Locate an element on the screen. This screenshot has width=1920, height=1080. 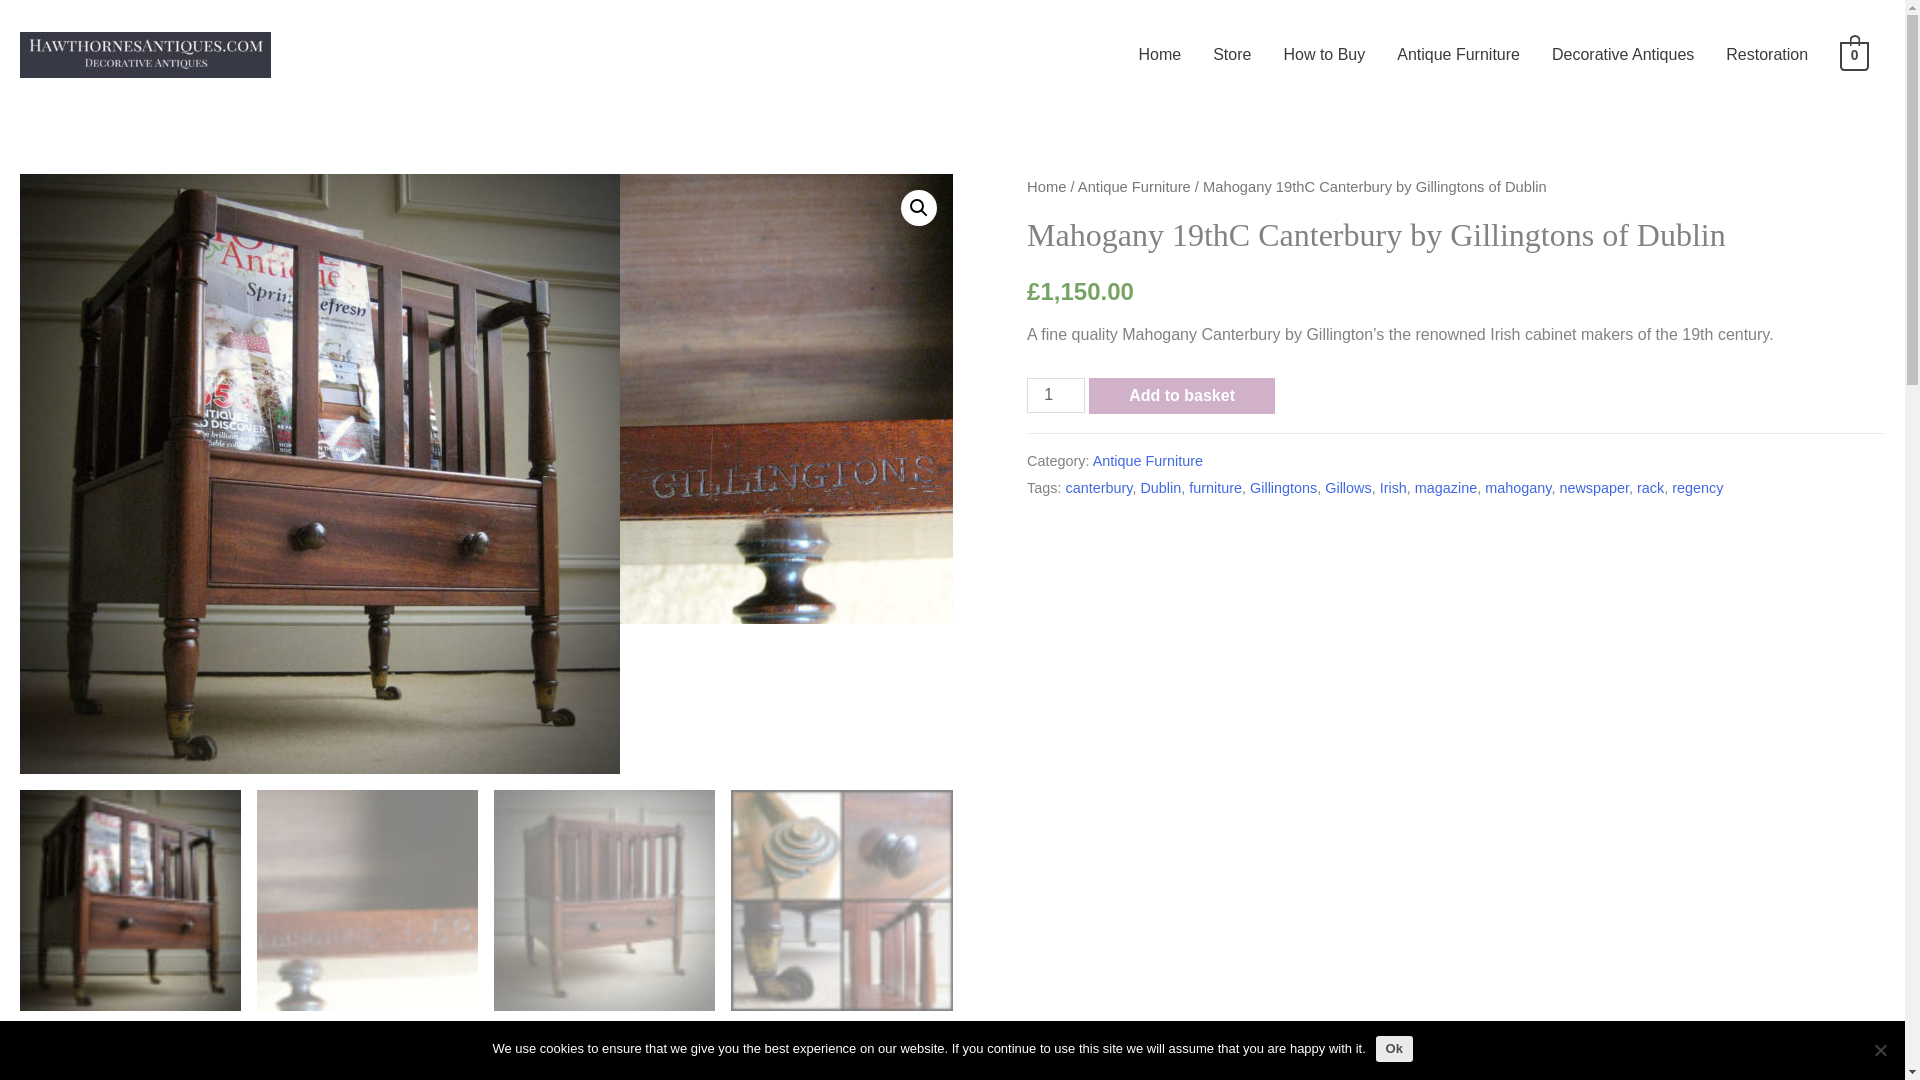
Home is located at coordinates (1158, 54).